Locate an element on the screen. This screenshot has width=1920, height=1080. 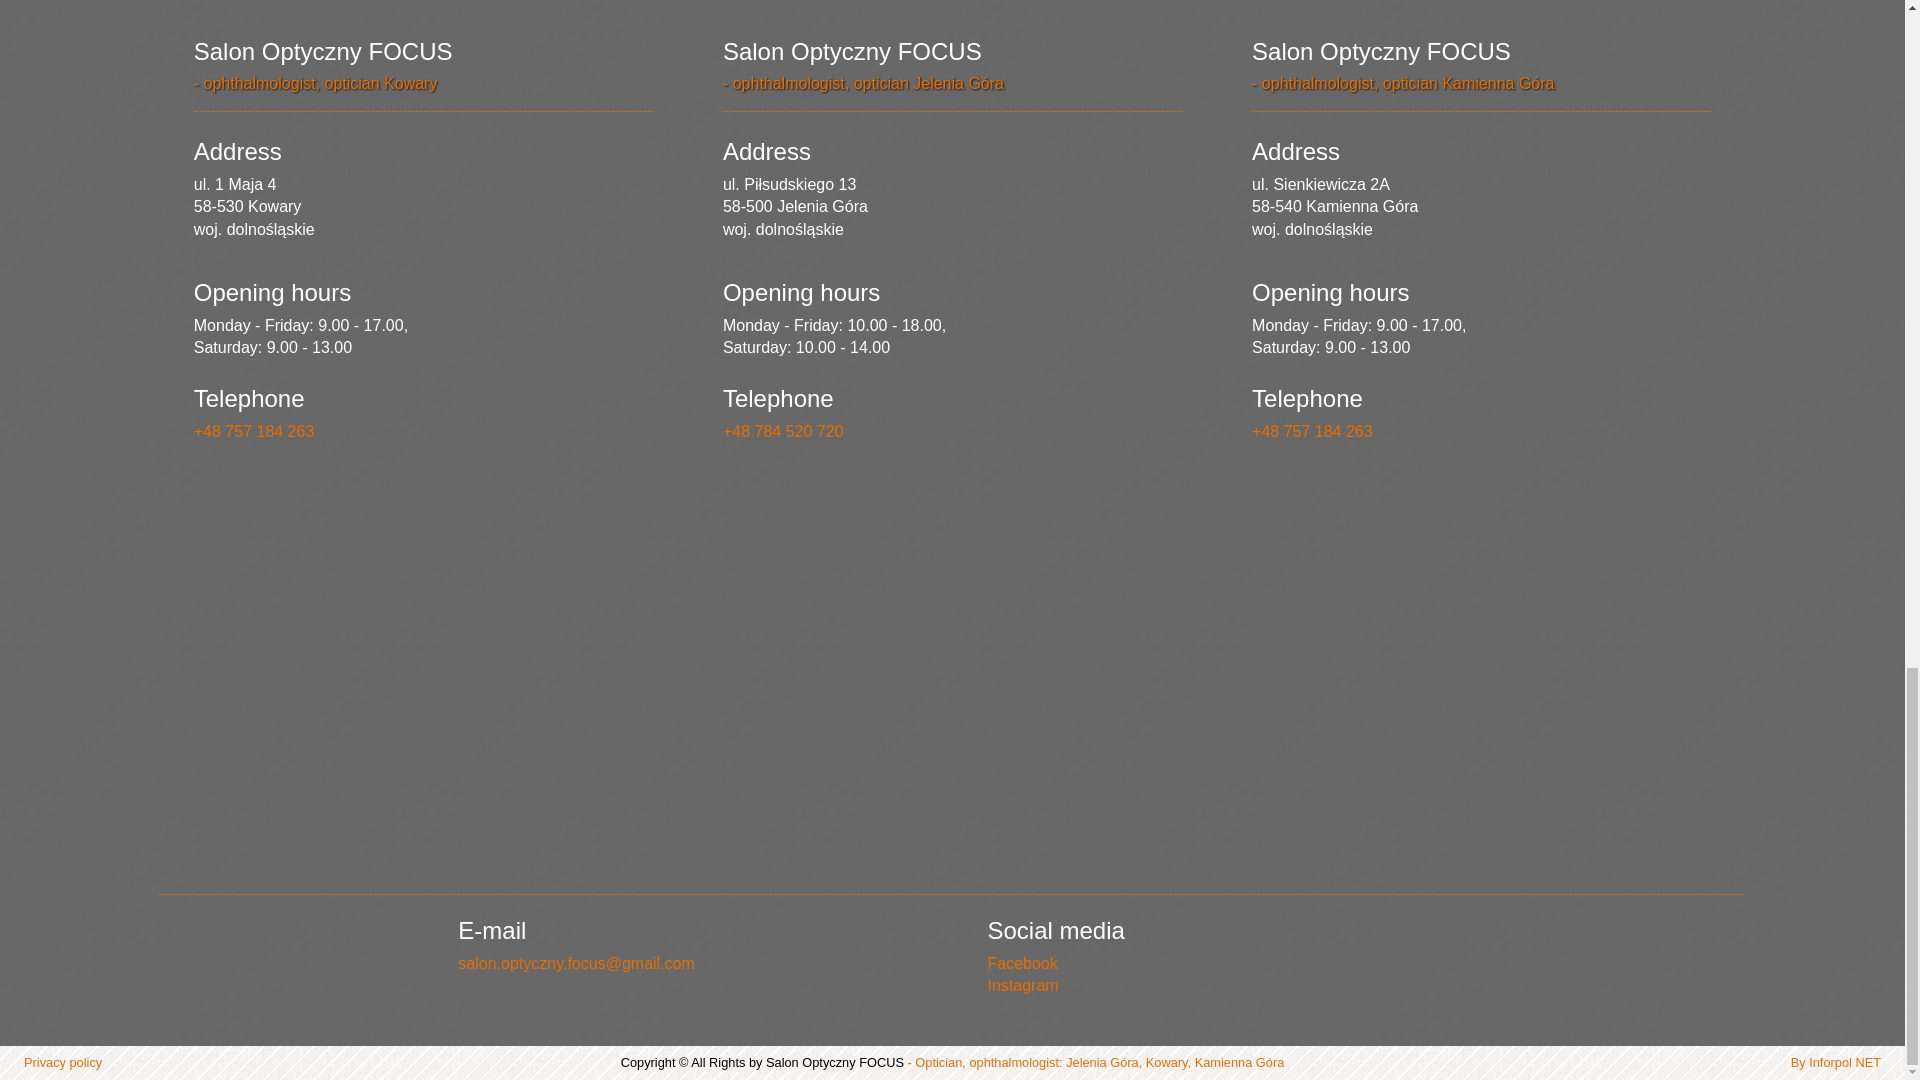
Salon Optyczny FOCUS - optyk Kowary is located at coordinates (422, 662).